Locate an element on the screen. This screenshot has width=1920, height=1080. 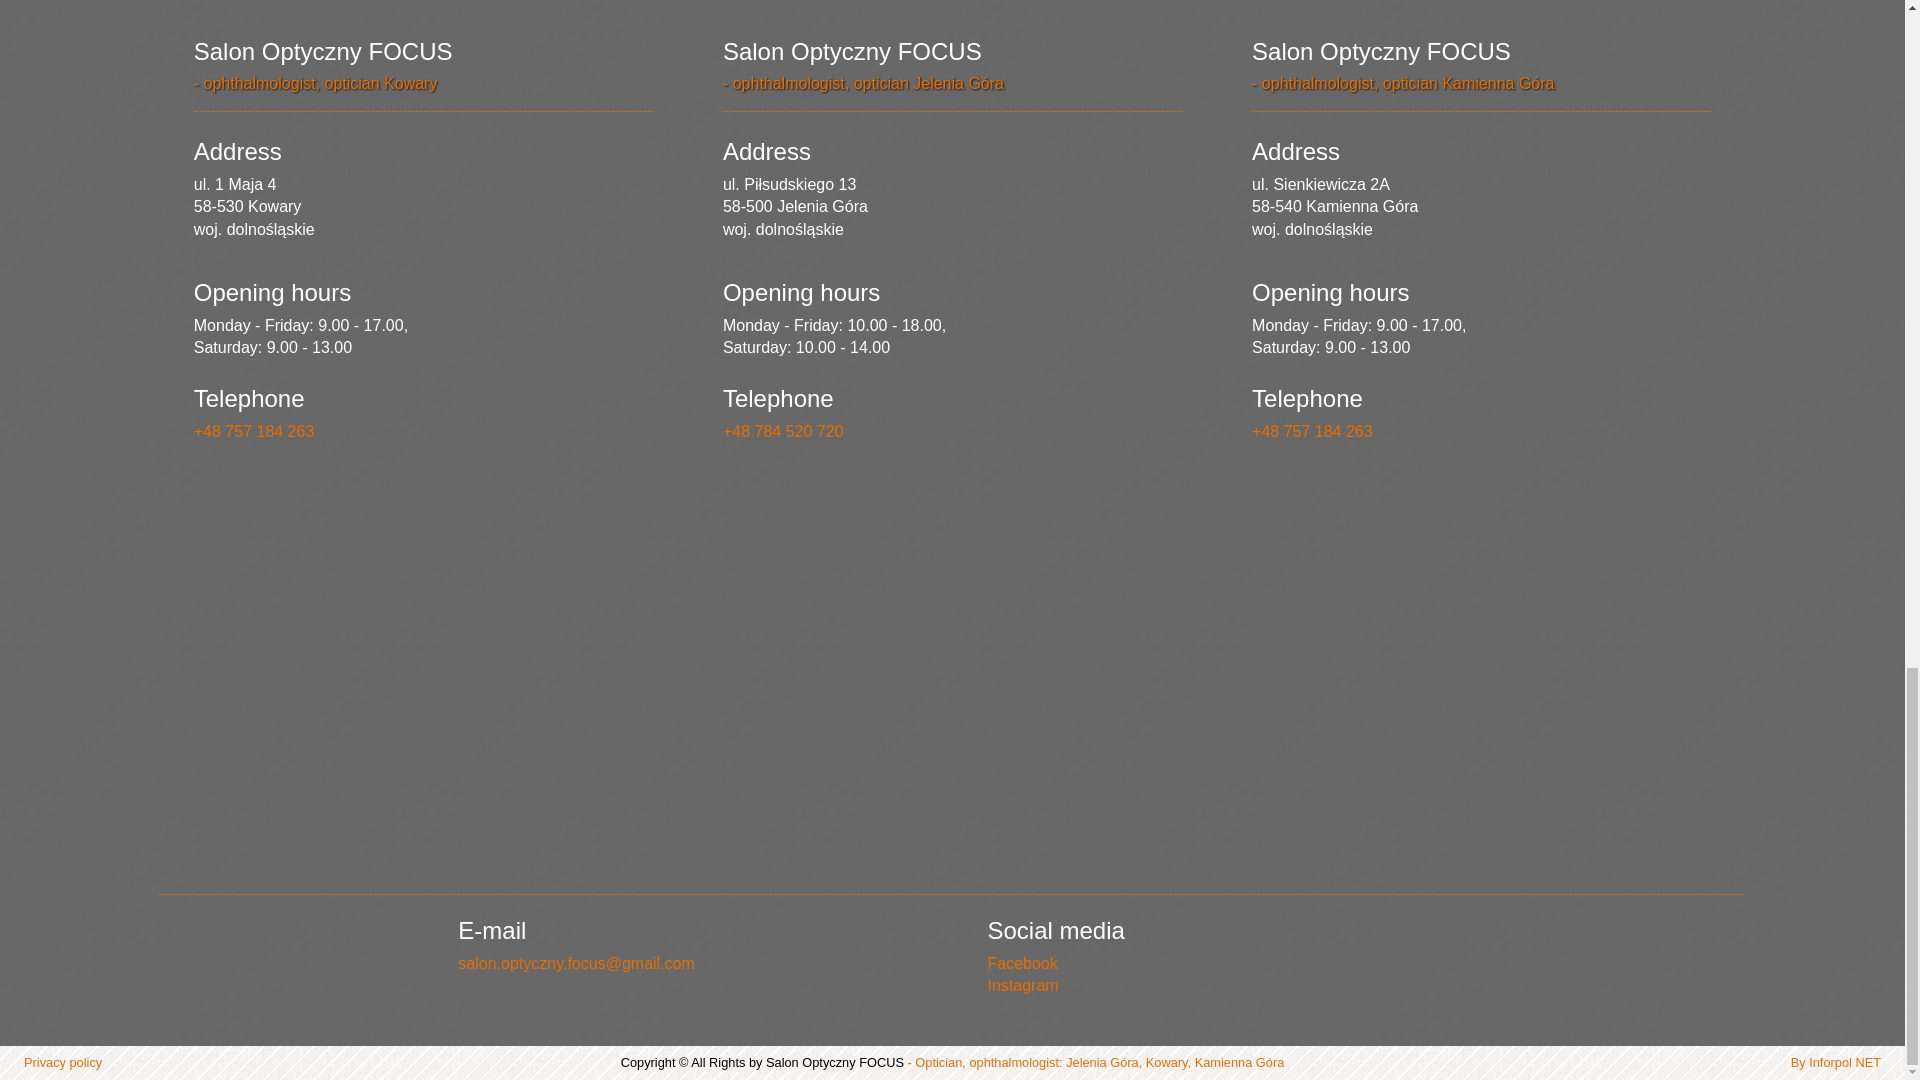
Salon Optyczny FOCUS - optyk Kowary is located at coordinates (422, 662).